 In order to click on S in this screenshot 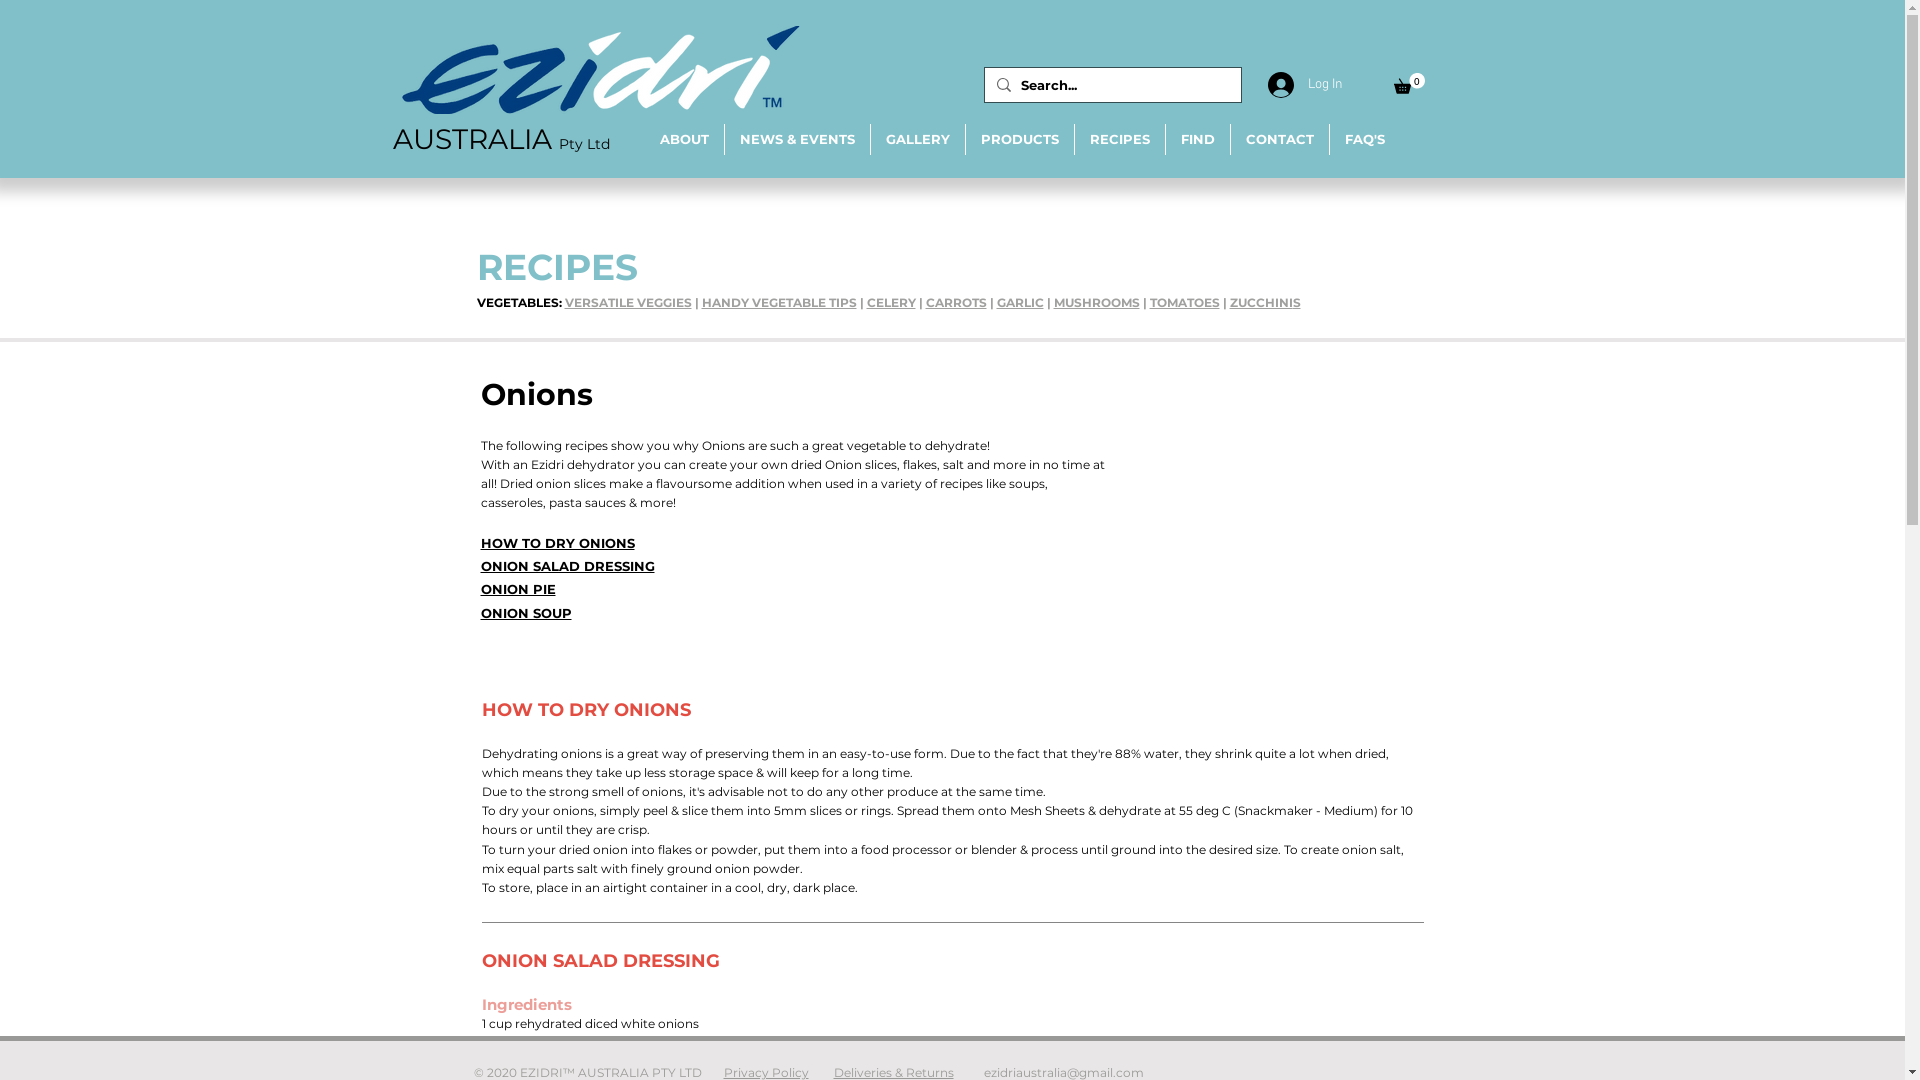, I will do `click(1296, 302)`.